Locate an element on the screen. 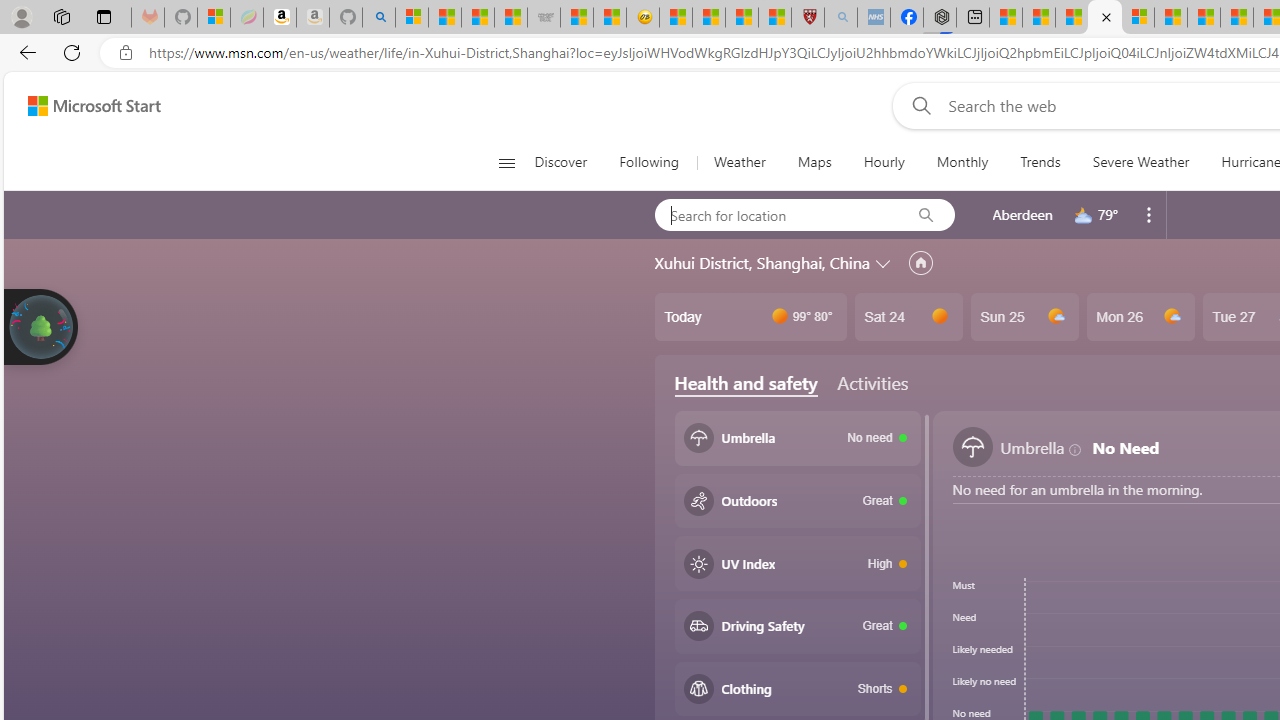 The height and width of the screenshot is (720, 1280). Mon 26 is located at coordinates (1140, 317).